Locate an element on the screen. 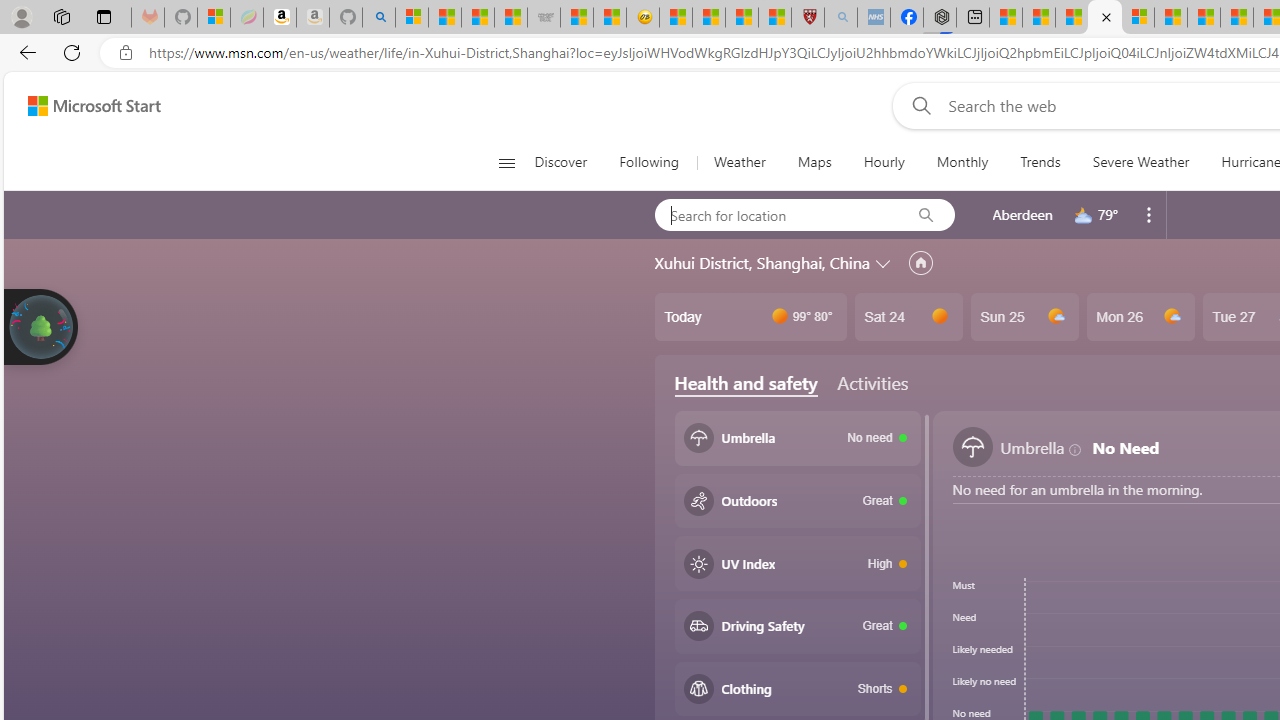 The height and width of the screenshot is (720, 1280). Mon 26 is located at coordinates (1140, 317).